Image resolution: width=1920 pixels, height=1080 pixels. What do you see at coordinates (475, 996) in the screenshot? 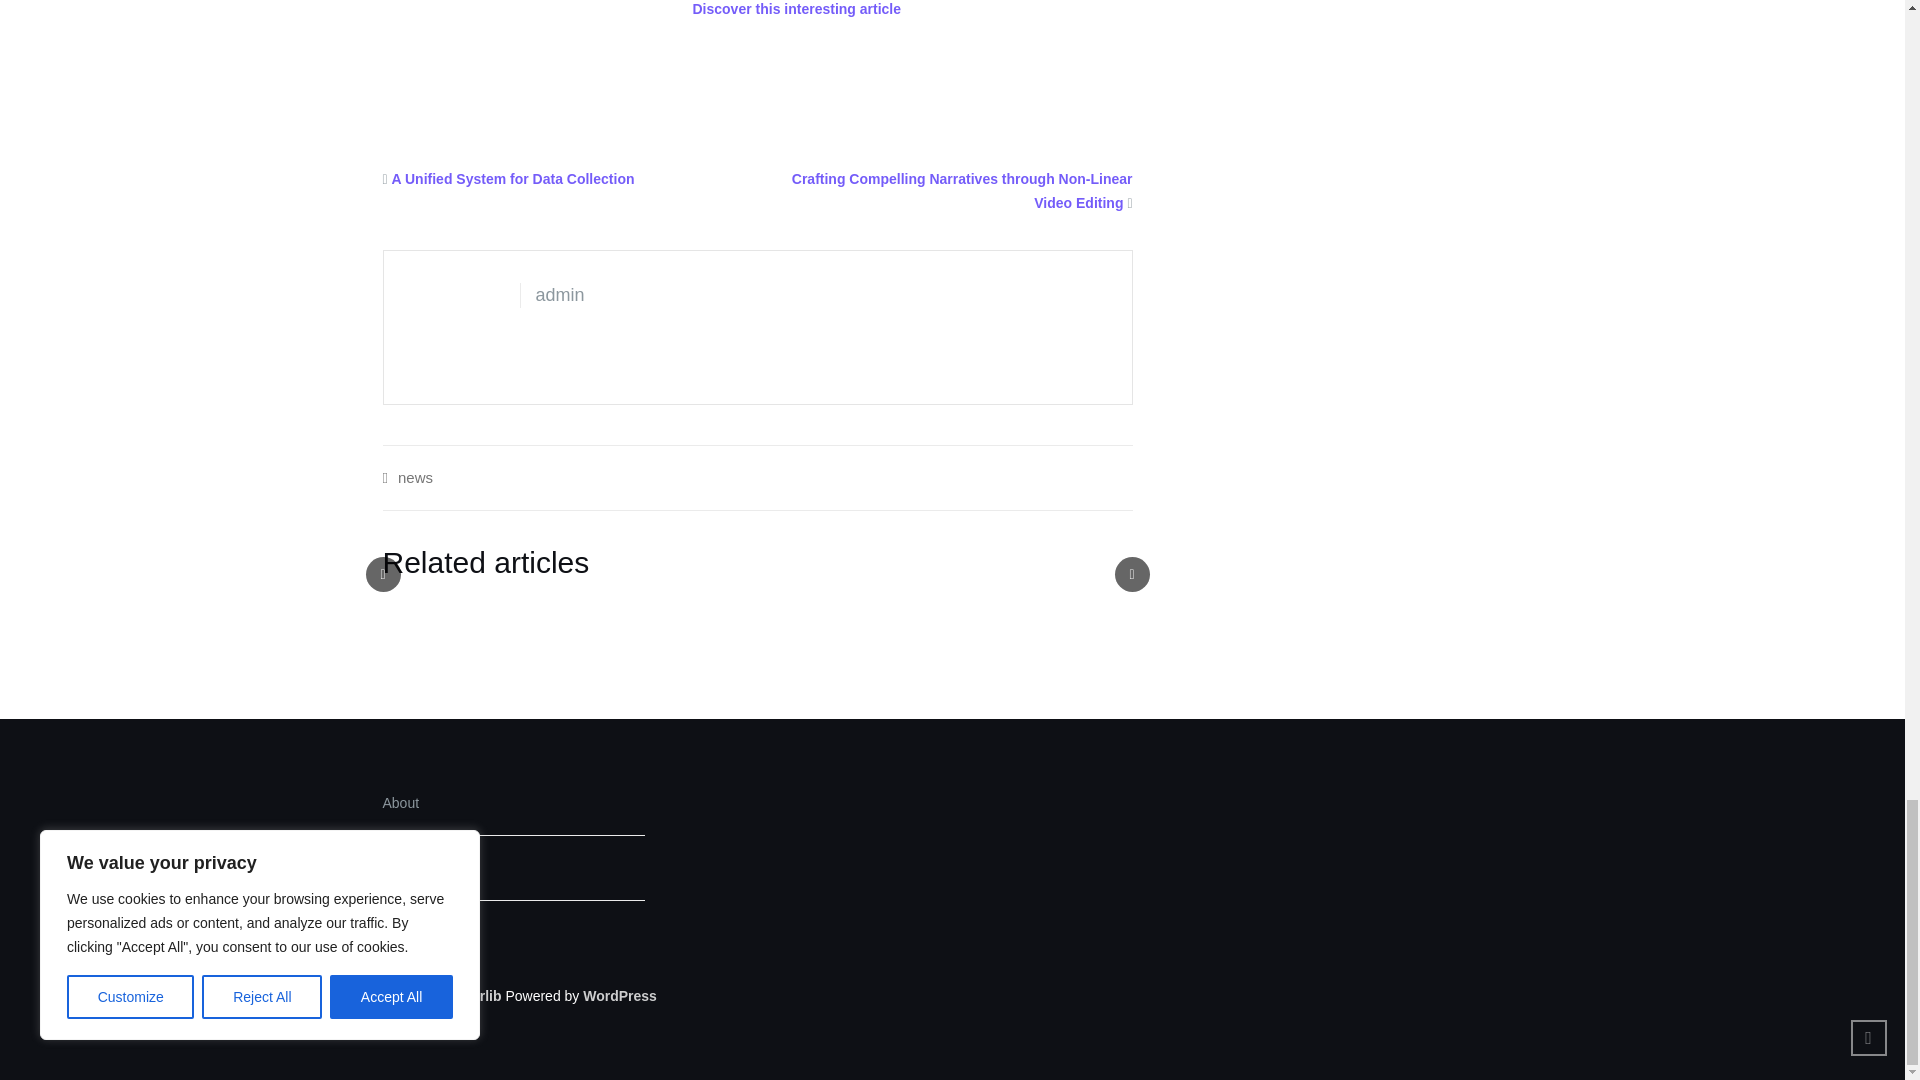
I see `Colorlib` at bounding box center [475, 996].